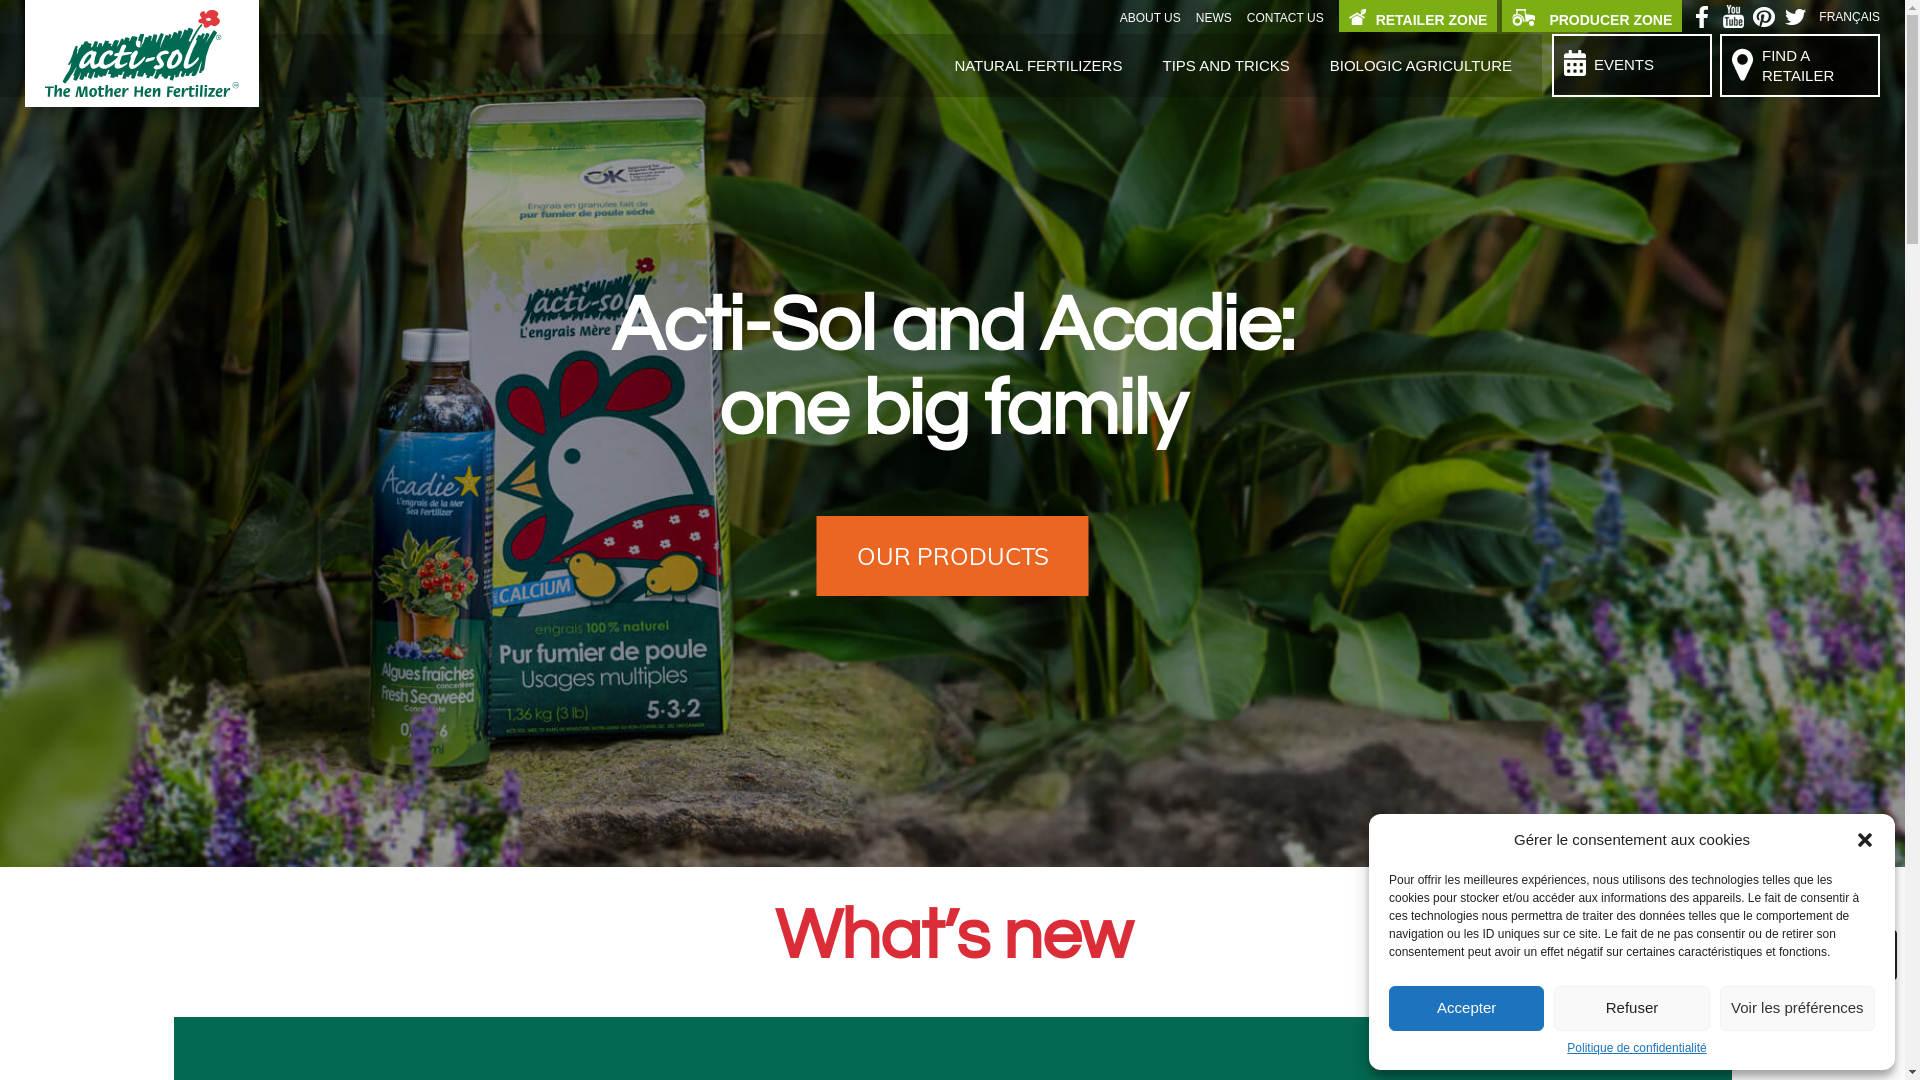 This screenshot has height=1080, width=1920. Describe the element at coordinates (1421, 66) in the screenshot. I see `BIOLOGIC AGRICULTURE` at that location.